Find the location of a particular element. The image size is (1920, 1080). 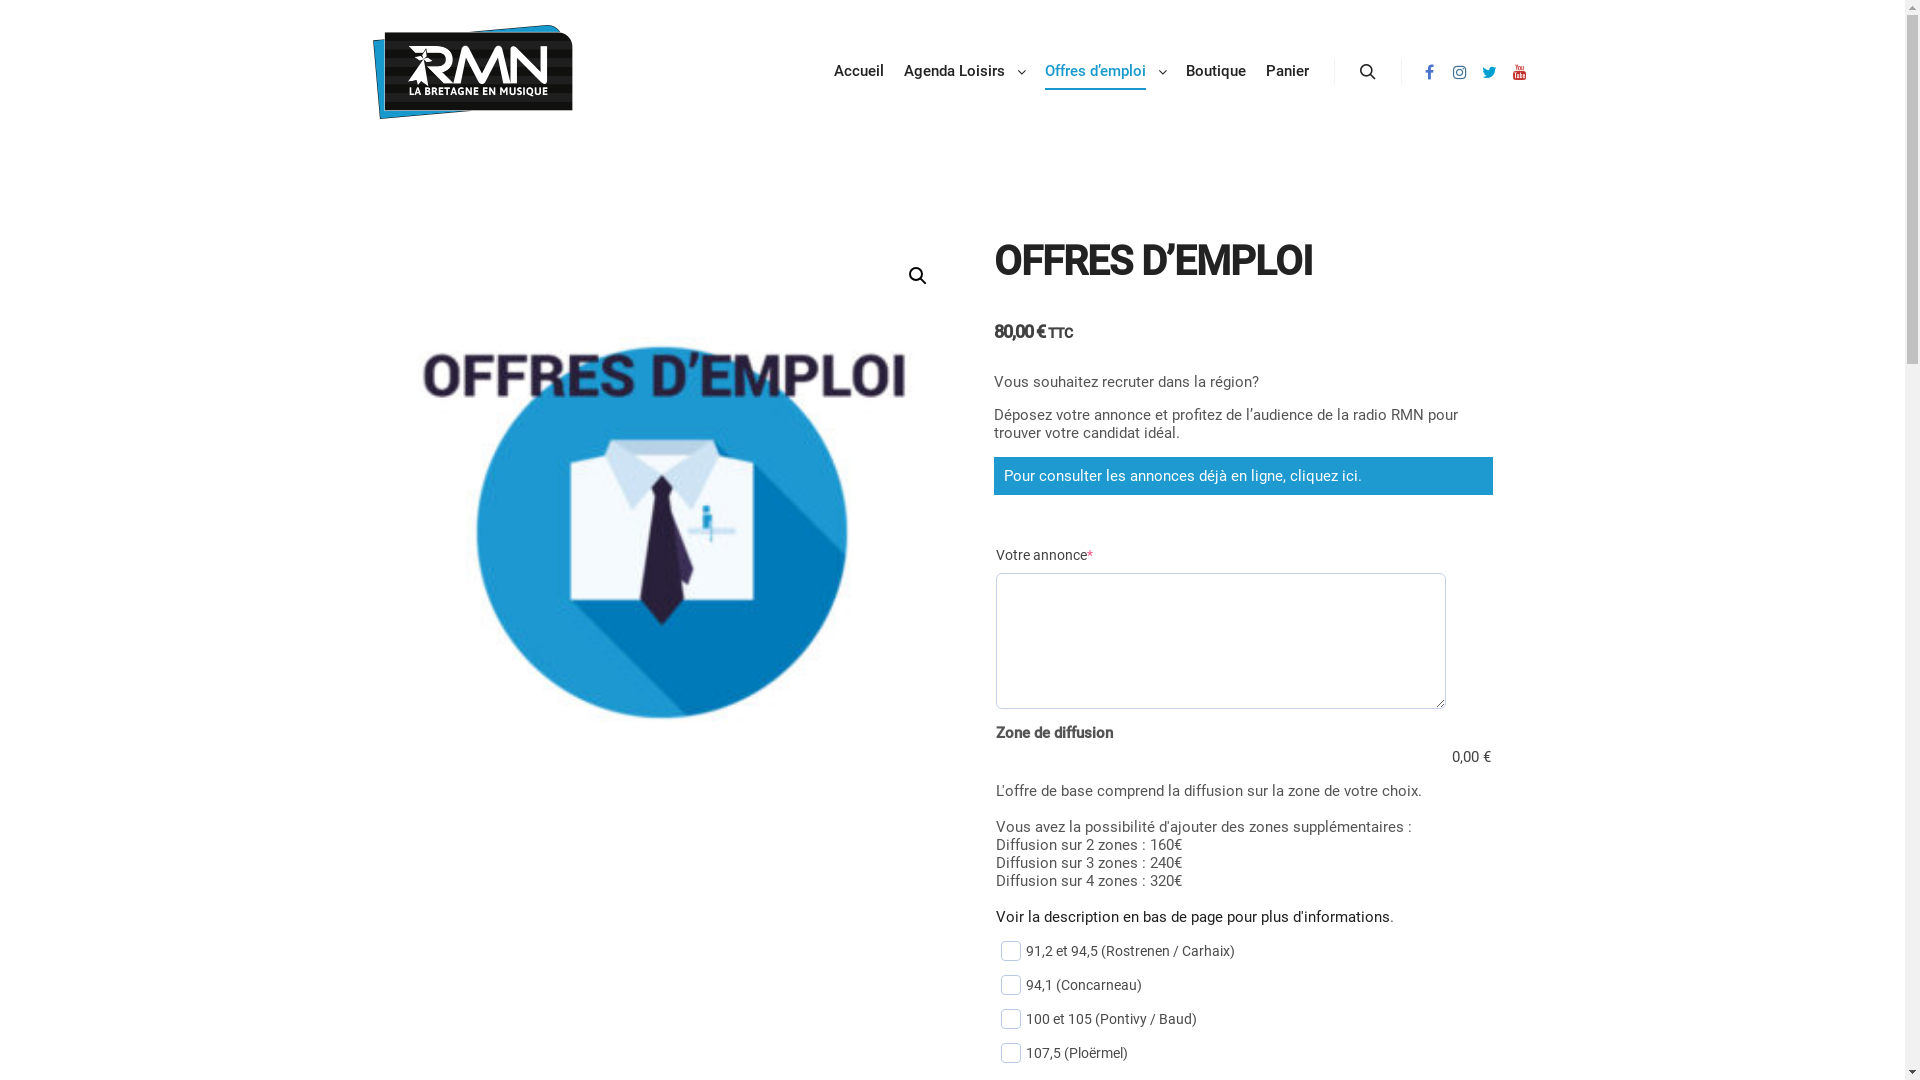

Agenda Loisirs is located at coordinates (952, 72).